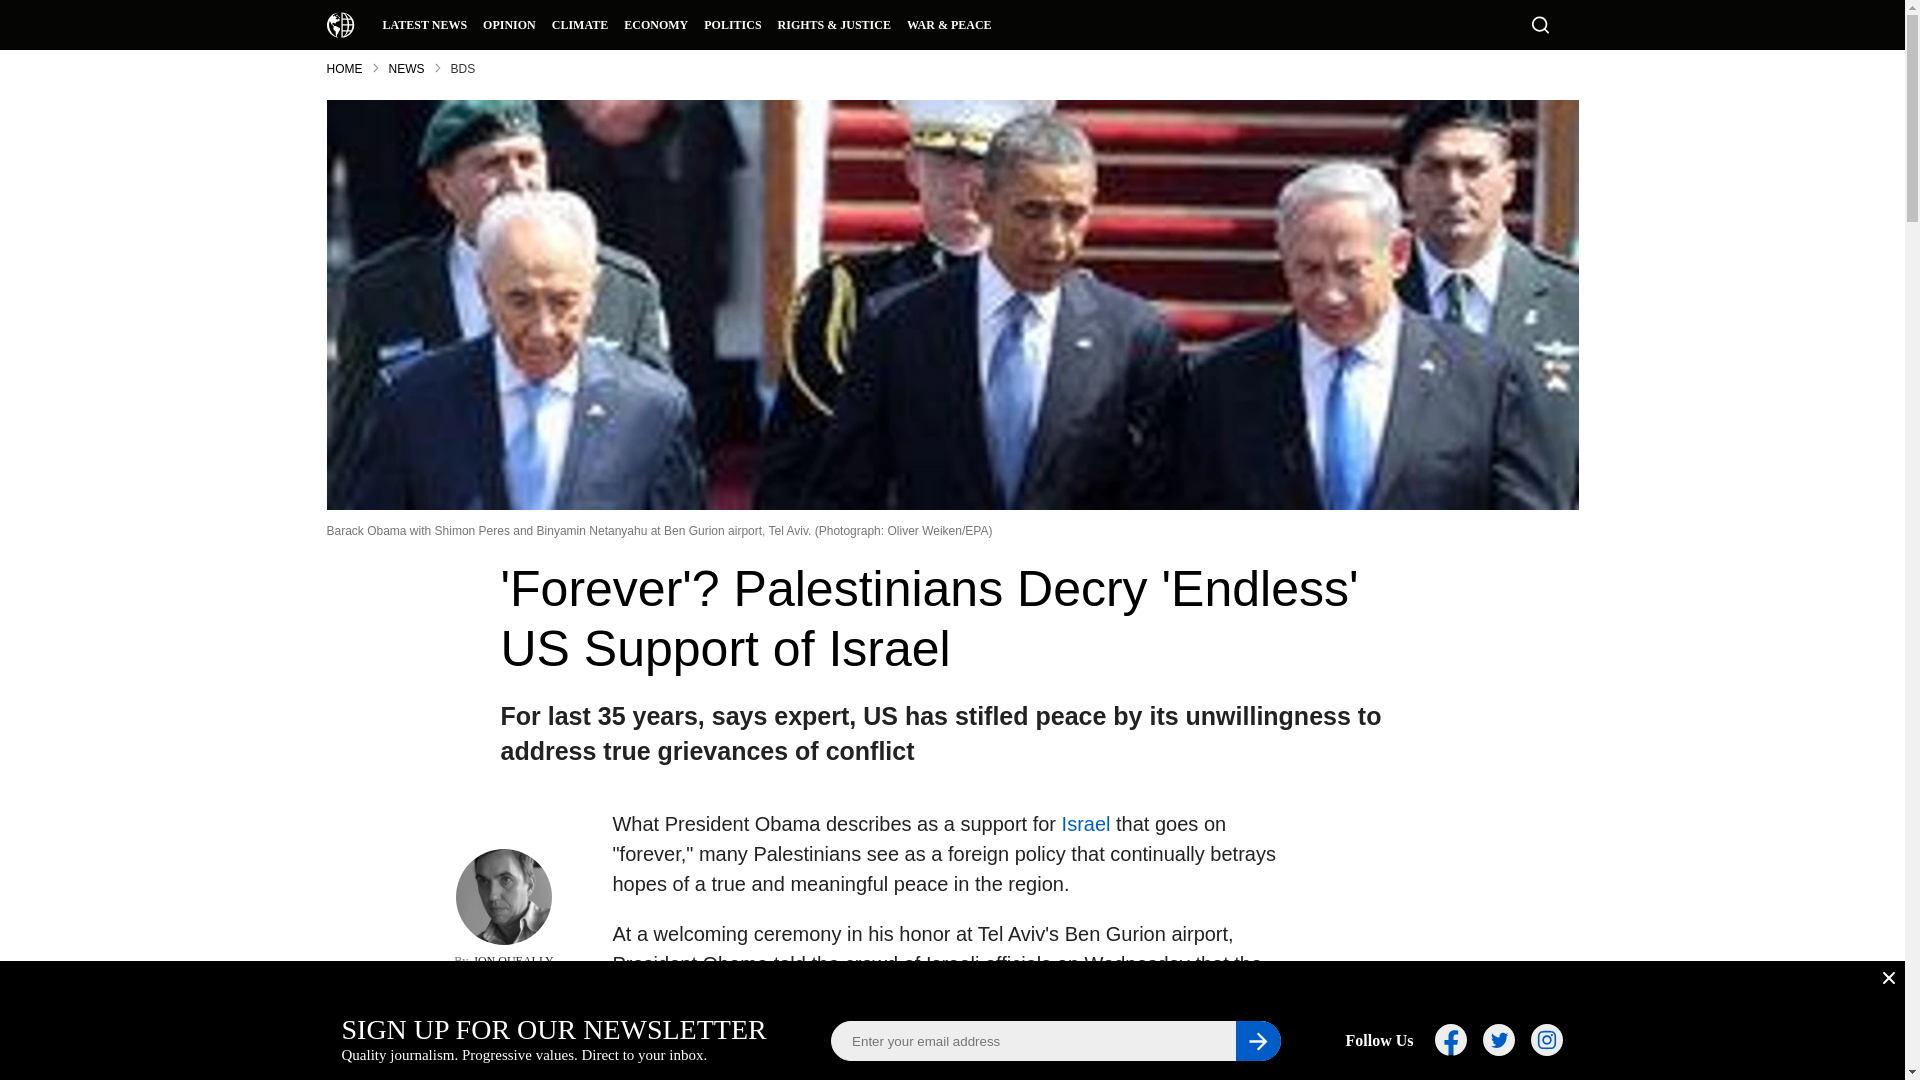 The width and height of the screenshot is (1920, 1080). Describe the element at coordinates (424, 24) in the screenshot. I see `LATEST NEWS` at that location.